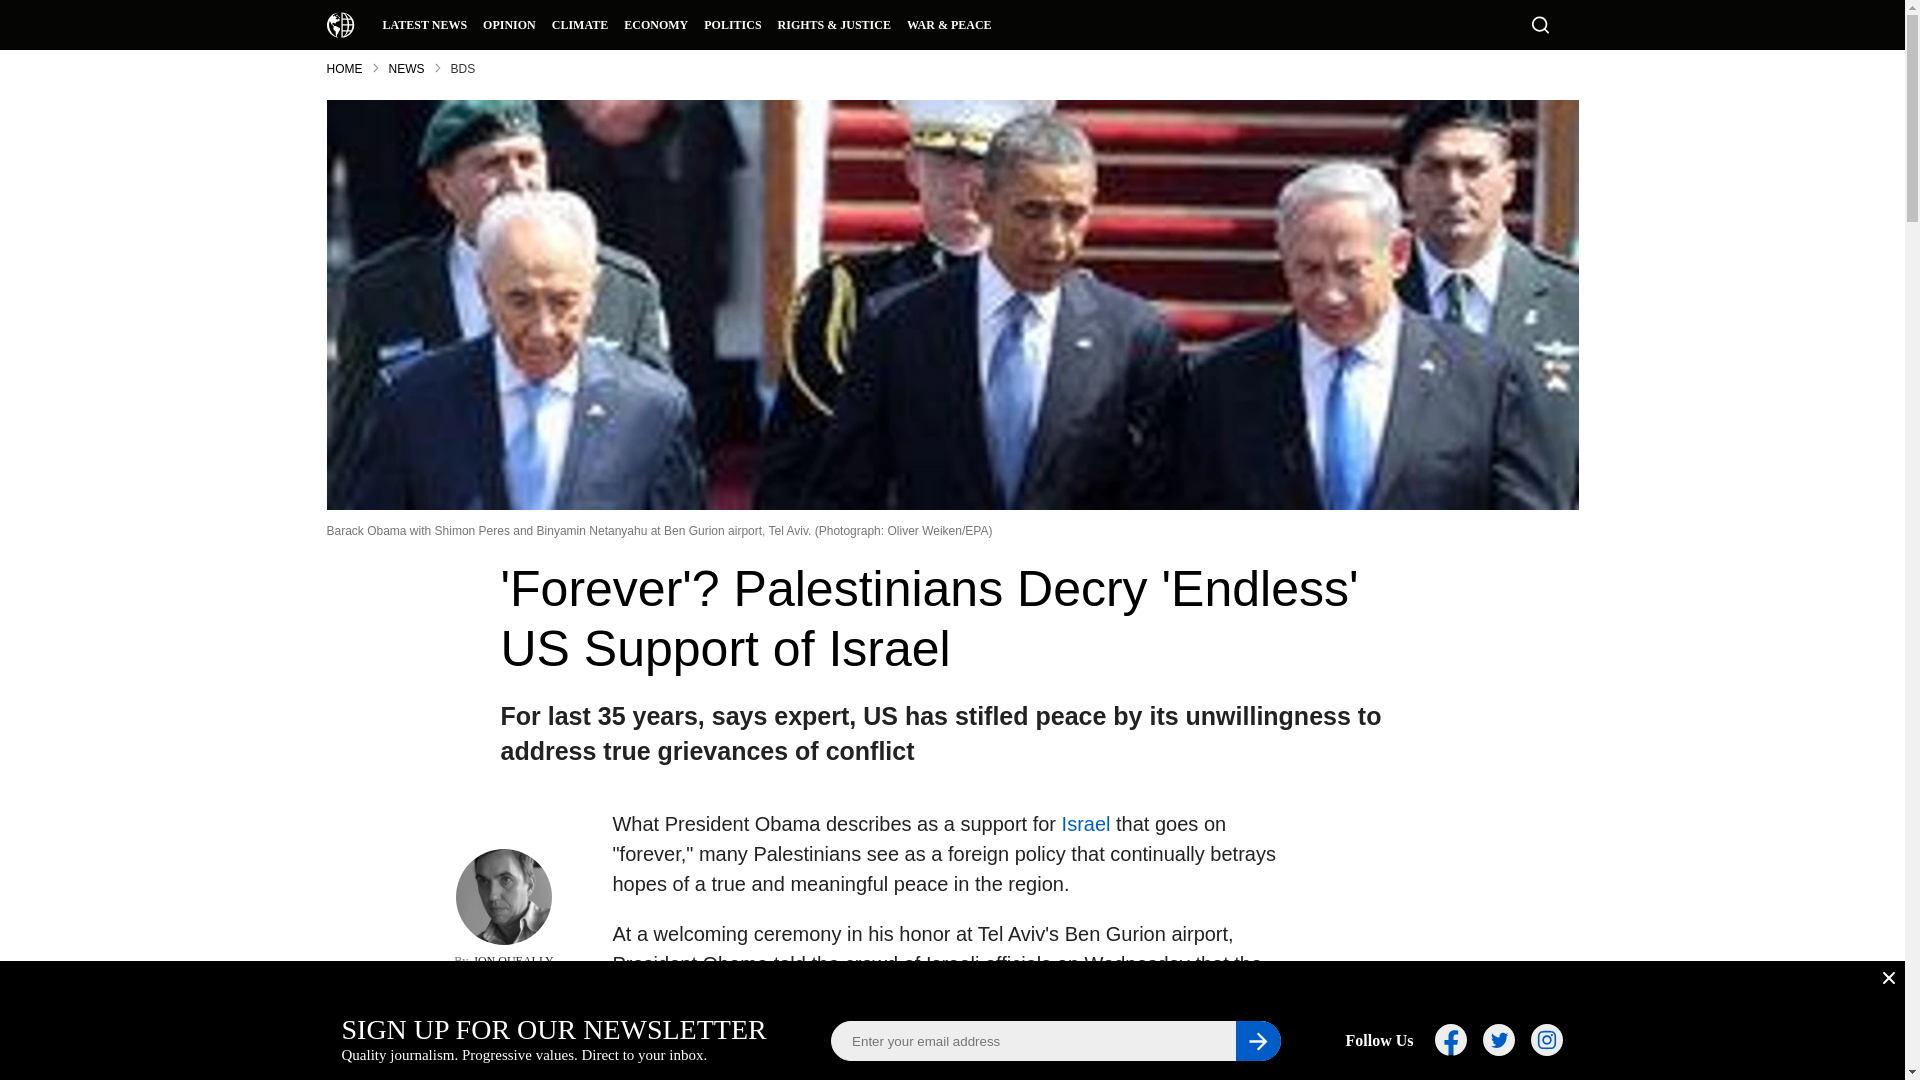 The width and height of the screenshot is (1920, 1080). Describe the element at coordinates (424, 24) in the screenshot. I see `LATEST NEWS` at that location.